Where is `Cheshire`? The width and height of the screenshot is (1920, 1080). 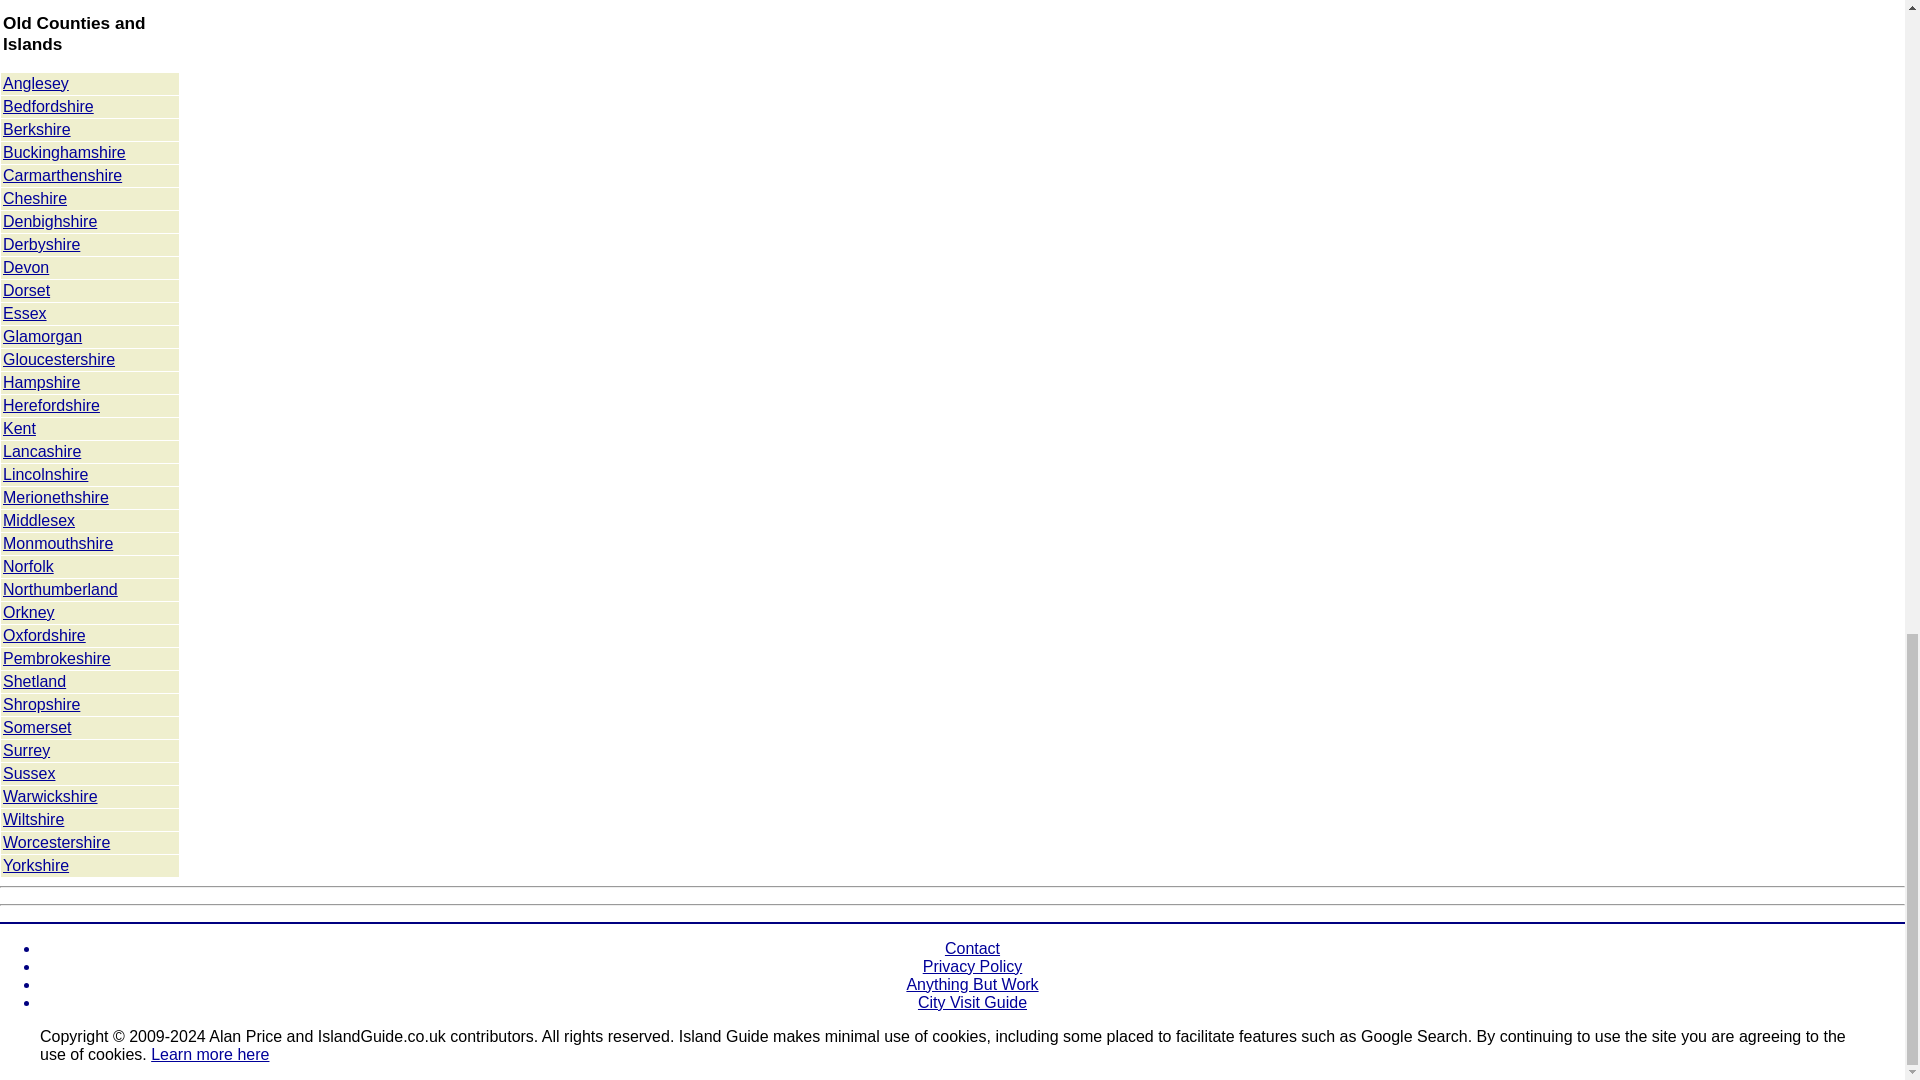
Cheshire is located at coordinates (35, 198).